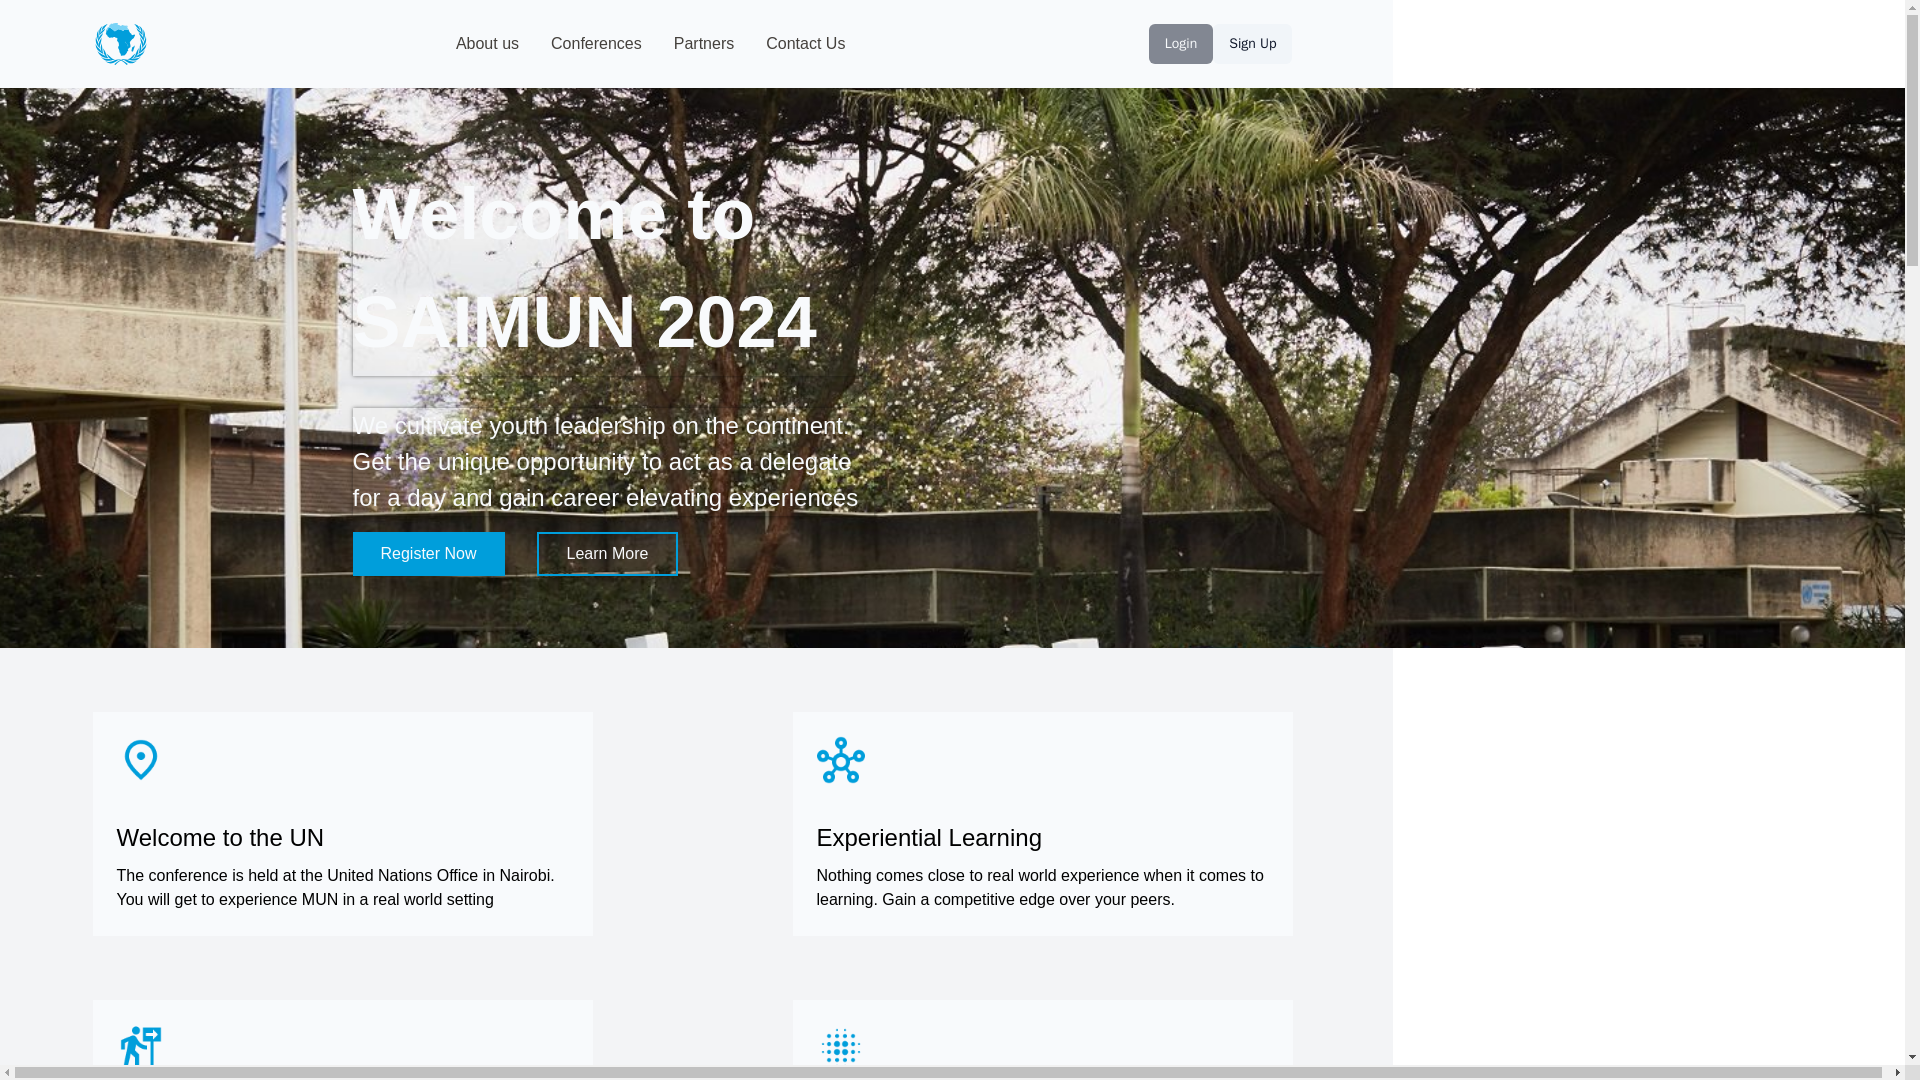 This screenshot has height=1080, width=1920. What do you see at coordinates (596, 44) in the screenshot?
I see `Conferences` at bounding box center [596, 44].